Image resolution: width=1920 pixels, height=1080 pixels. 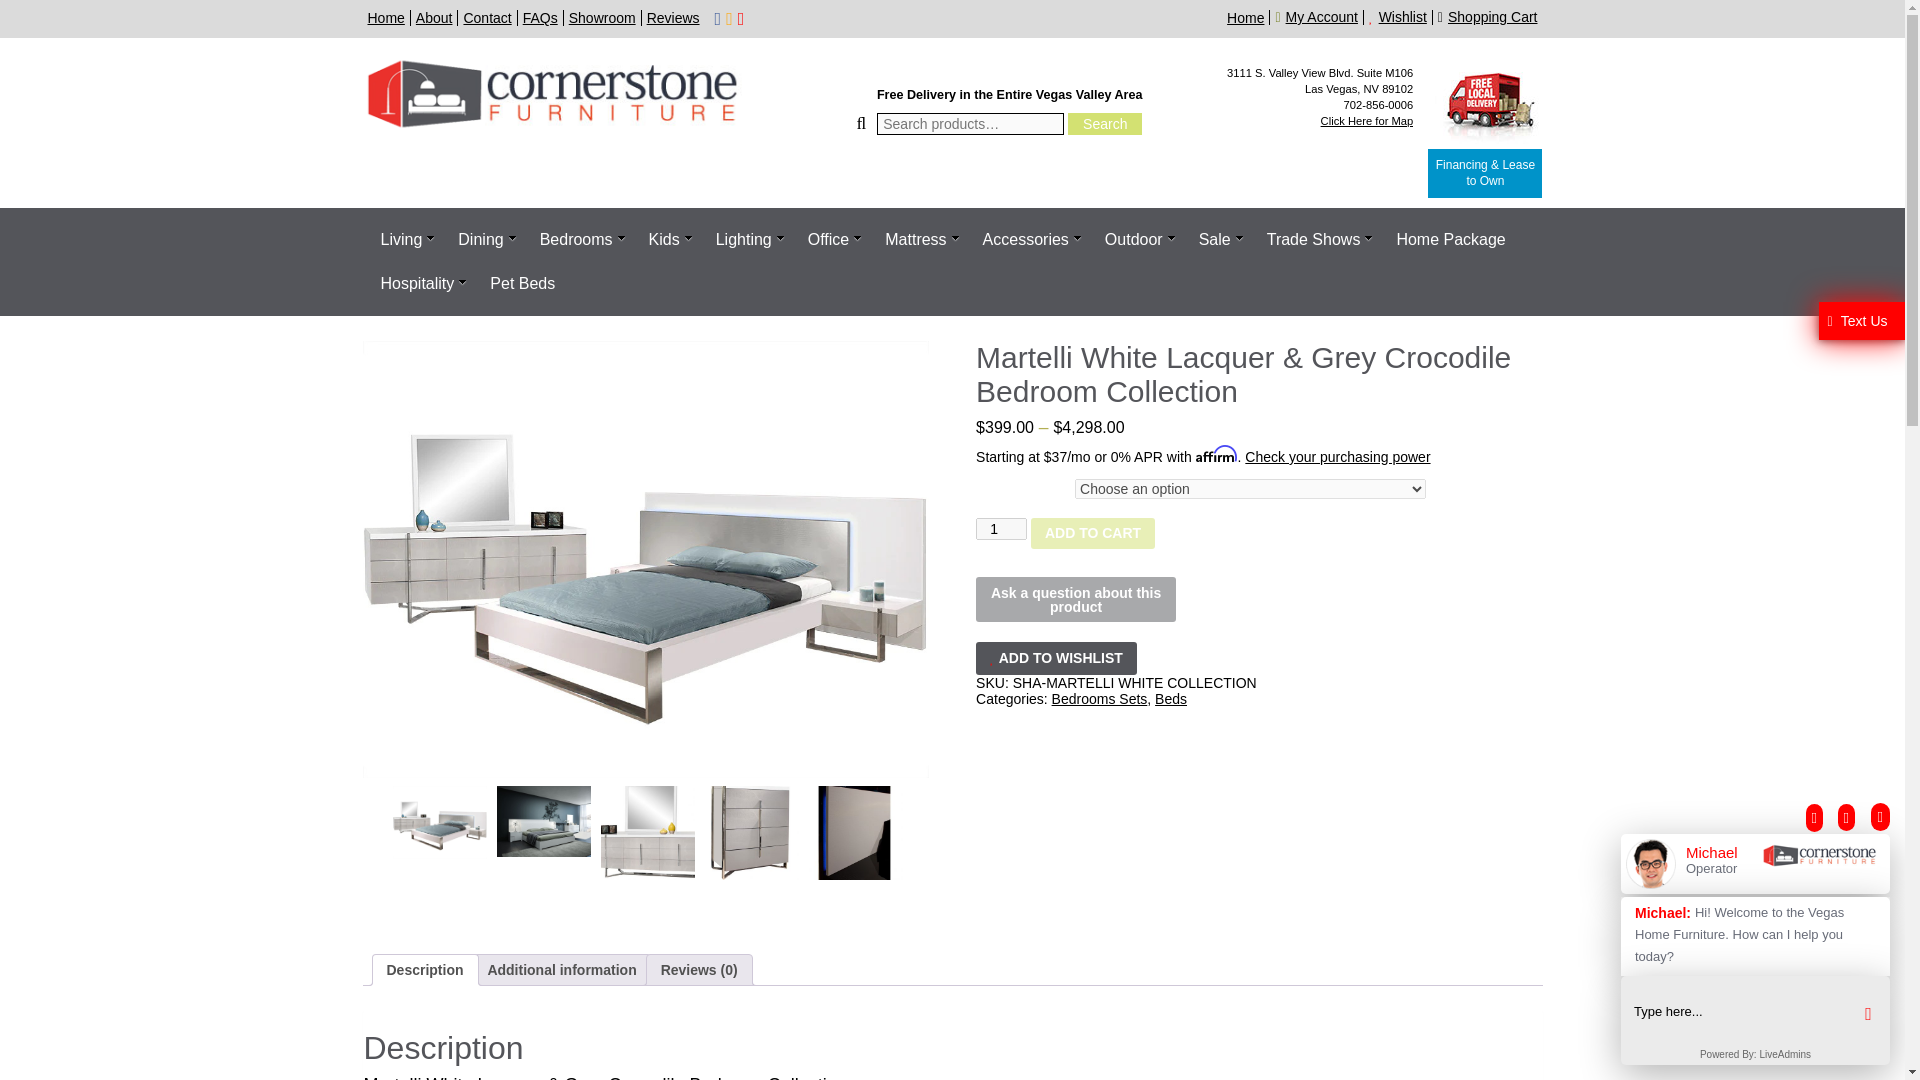 I want to click on MARTELLIWHT4, so click(x=855, y=833).